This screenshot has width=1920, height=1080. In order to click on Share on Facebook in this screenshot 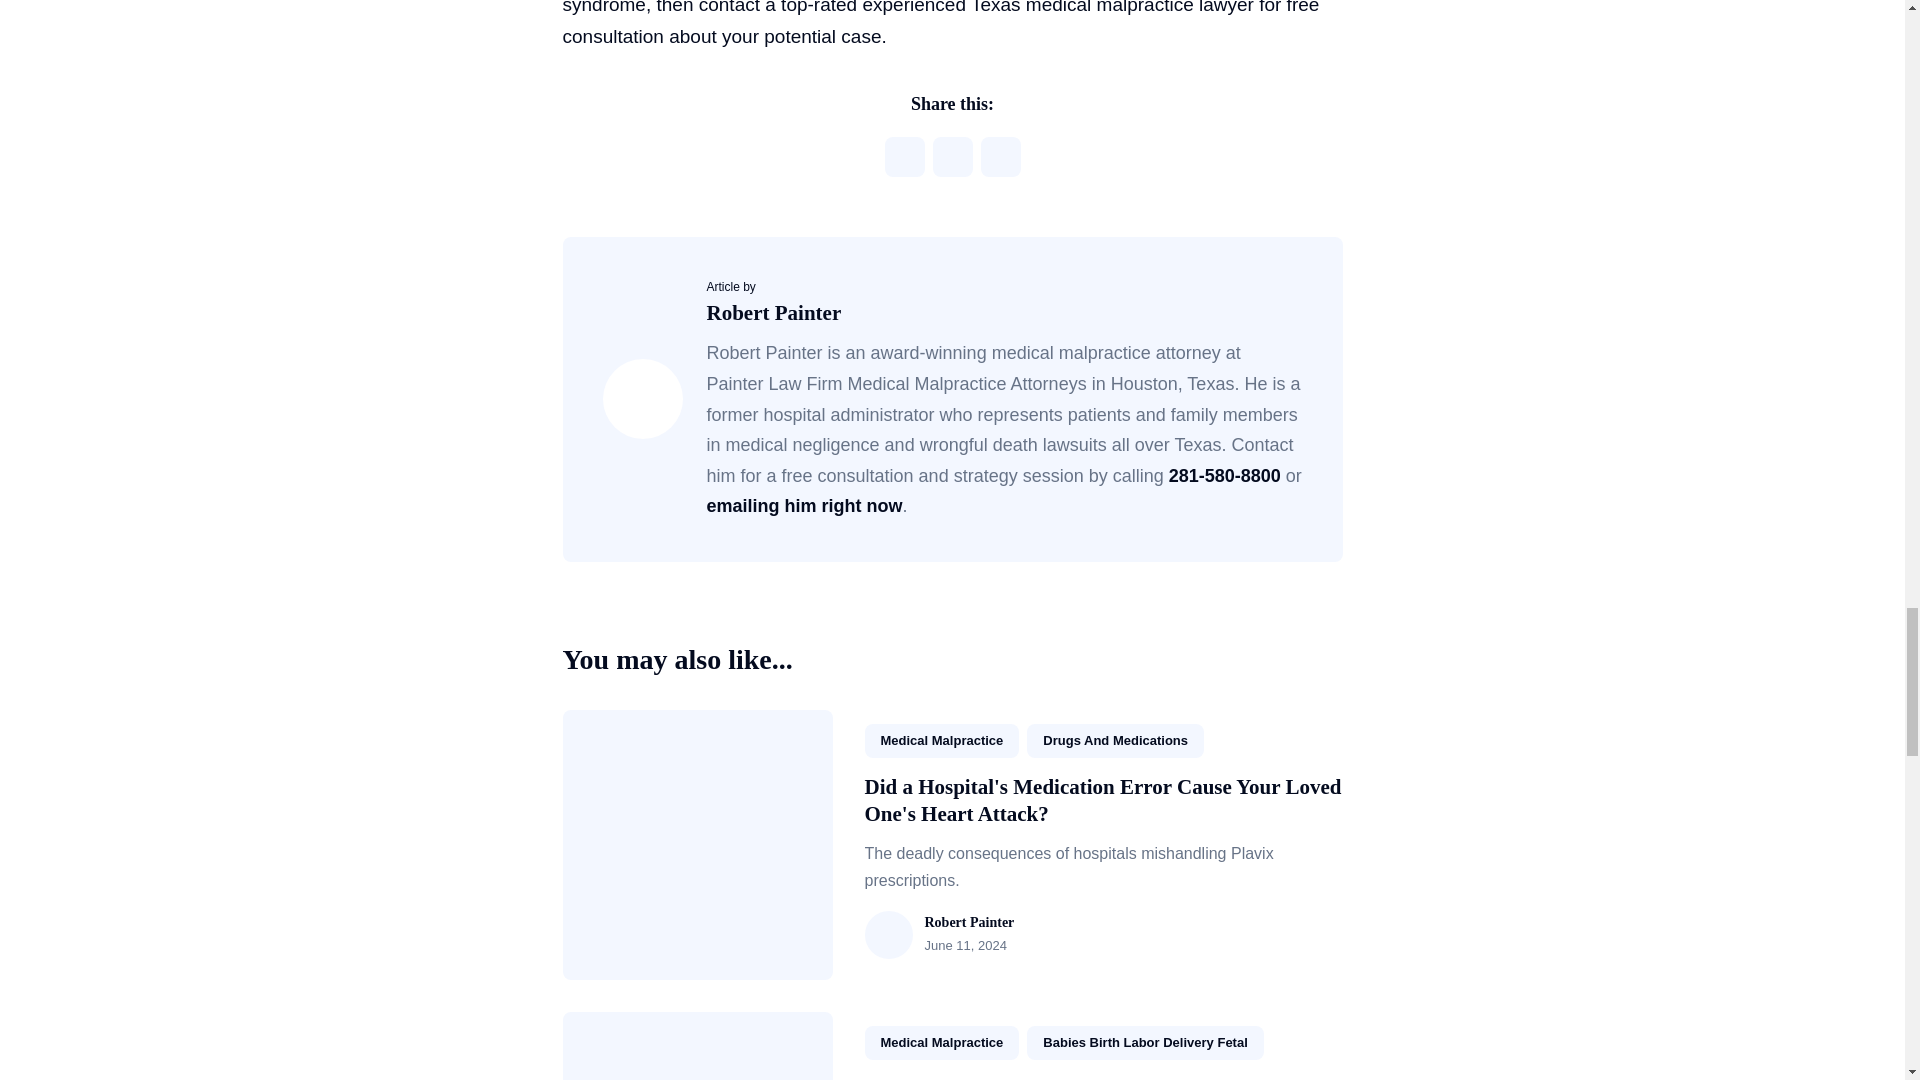, I will do `click(951, 157)`.